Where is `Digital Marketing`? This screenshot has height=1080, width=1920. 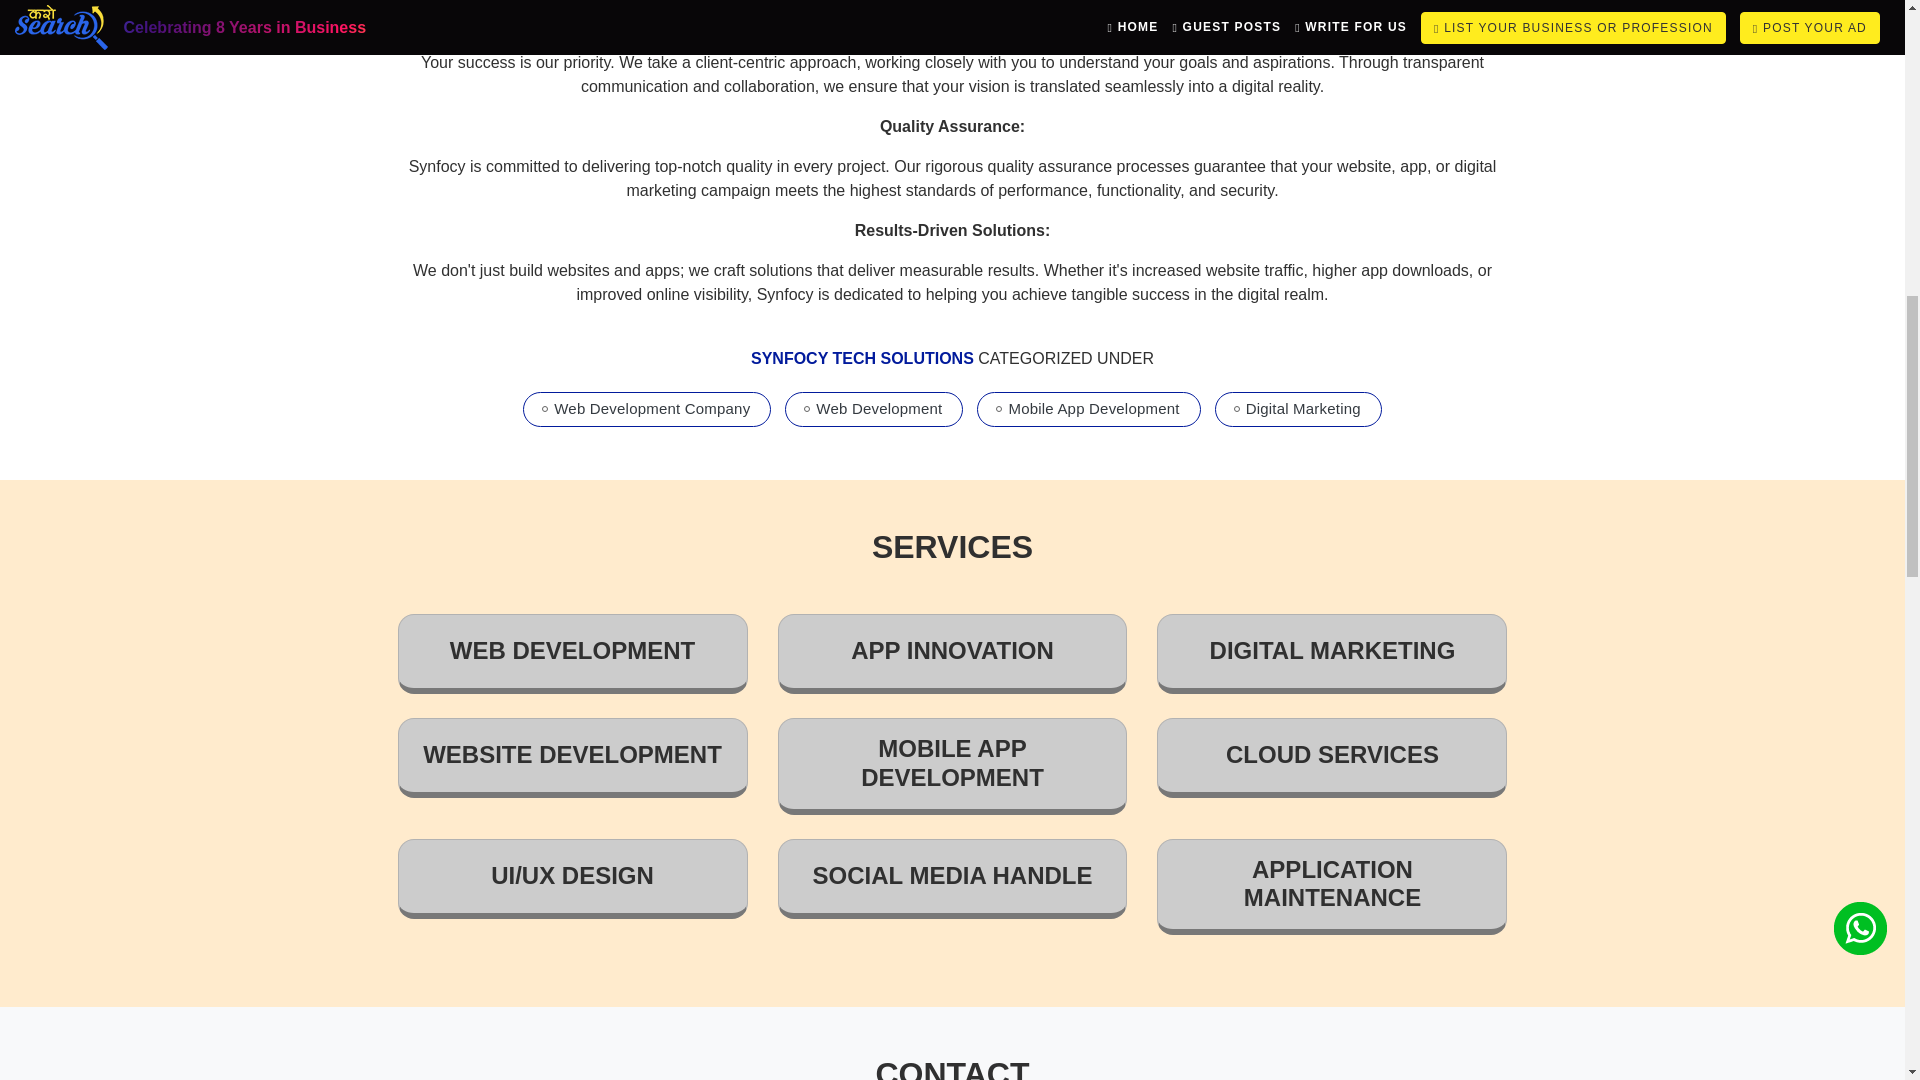 Digital Marketing is located at coordinates (1304, 408).